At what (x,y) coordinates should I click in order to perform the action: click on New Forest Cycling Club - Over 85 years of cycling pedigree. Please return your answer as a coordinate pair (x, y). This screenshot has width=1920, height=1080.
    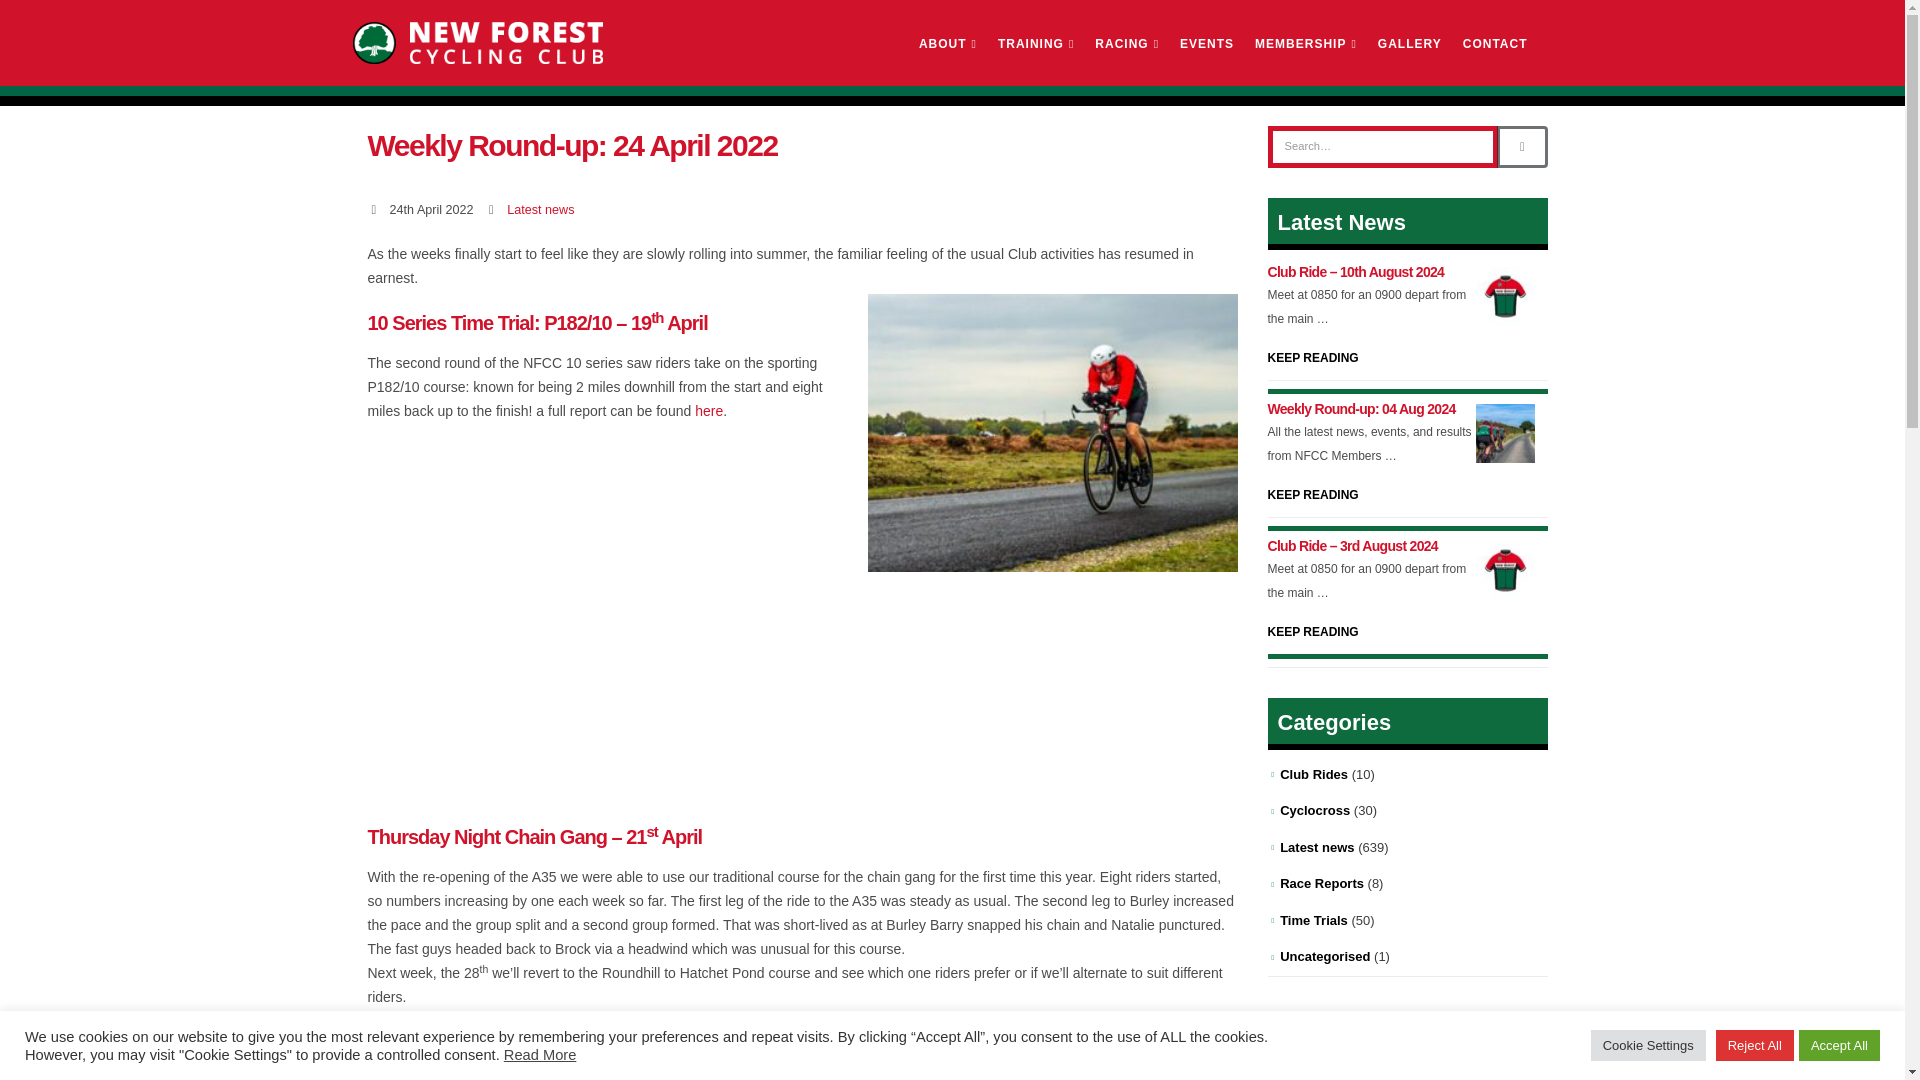
    Looking at the image, I should click on (476, 42).